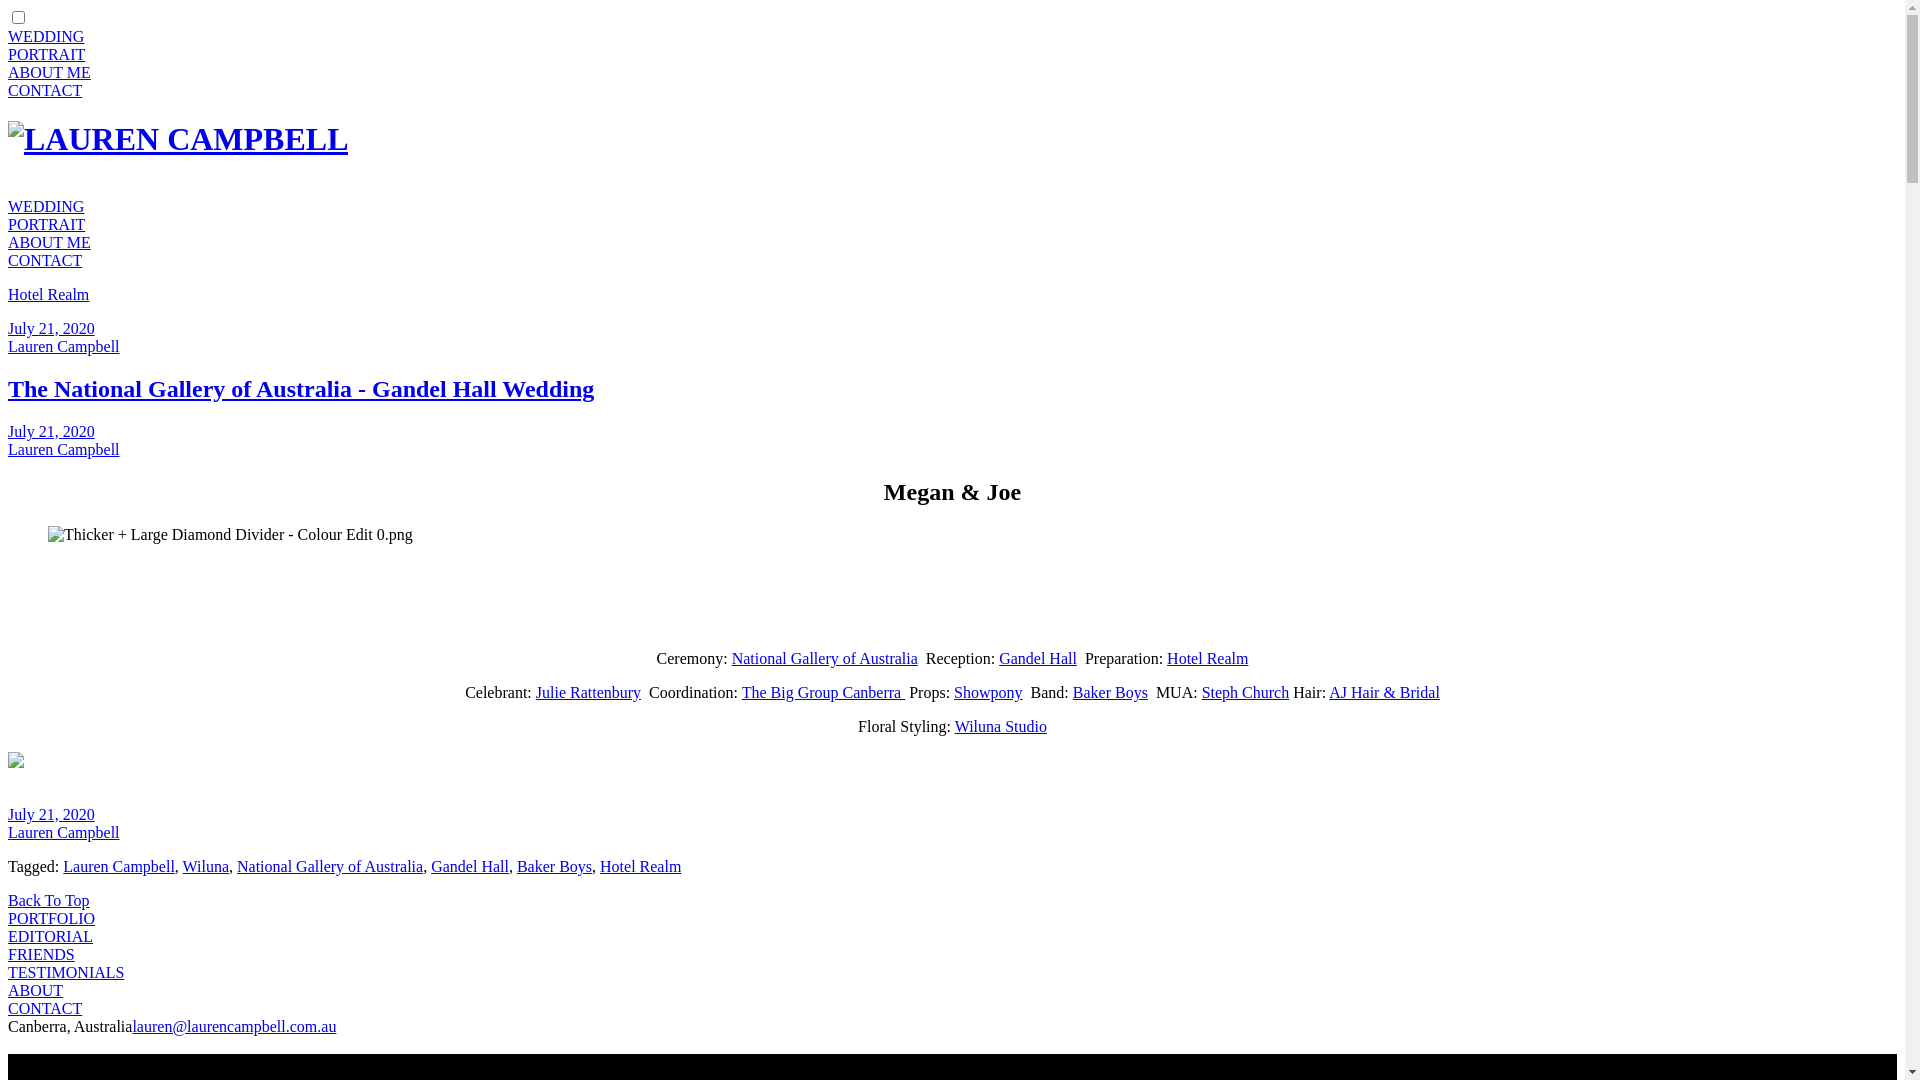  What do you see at coordinates (50, 242) in the screenshot?
I see `ABOUT ME` at bounding box center [50, 242].